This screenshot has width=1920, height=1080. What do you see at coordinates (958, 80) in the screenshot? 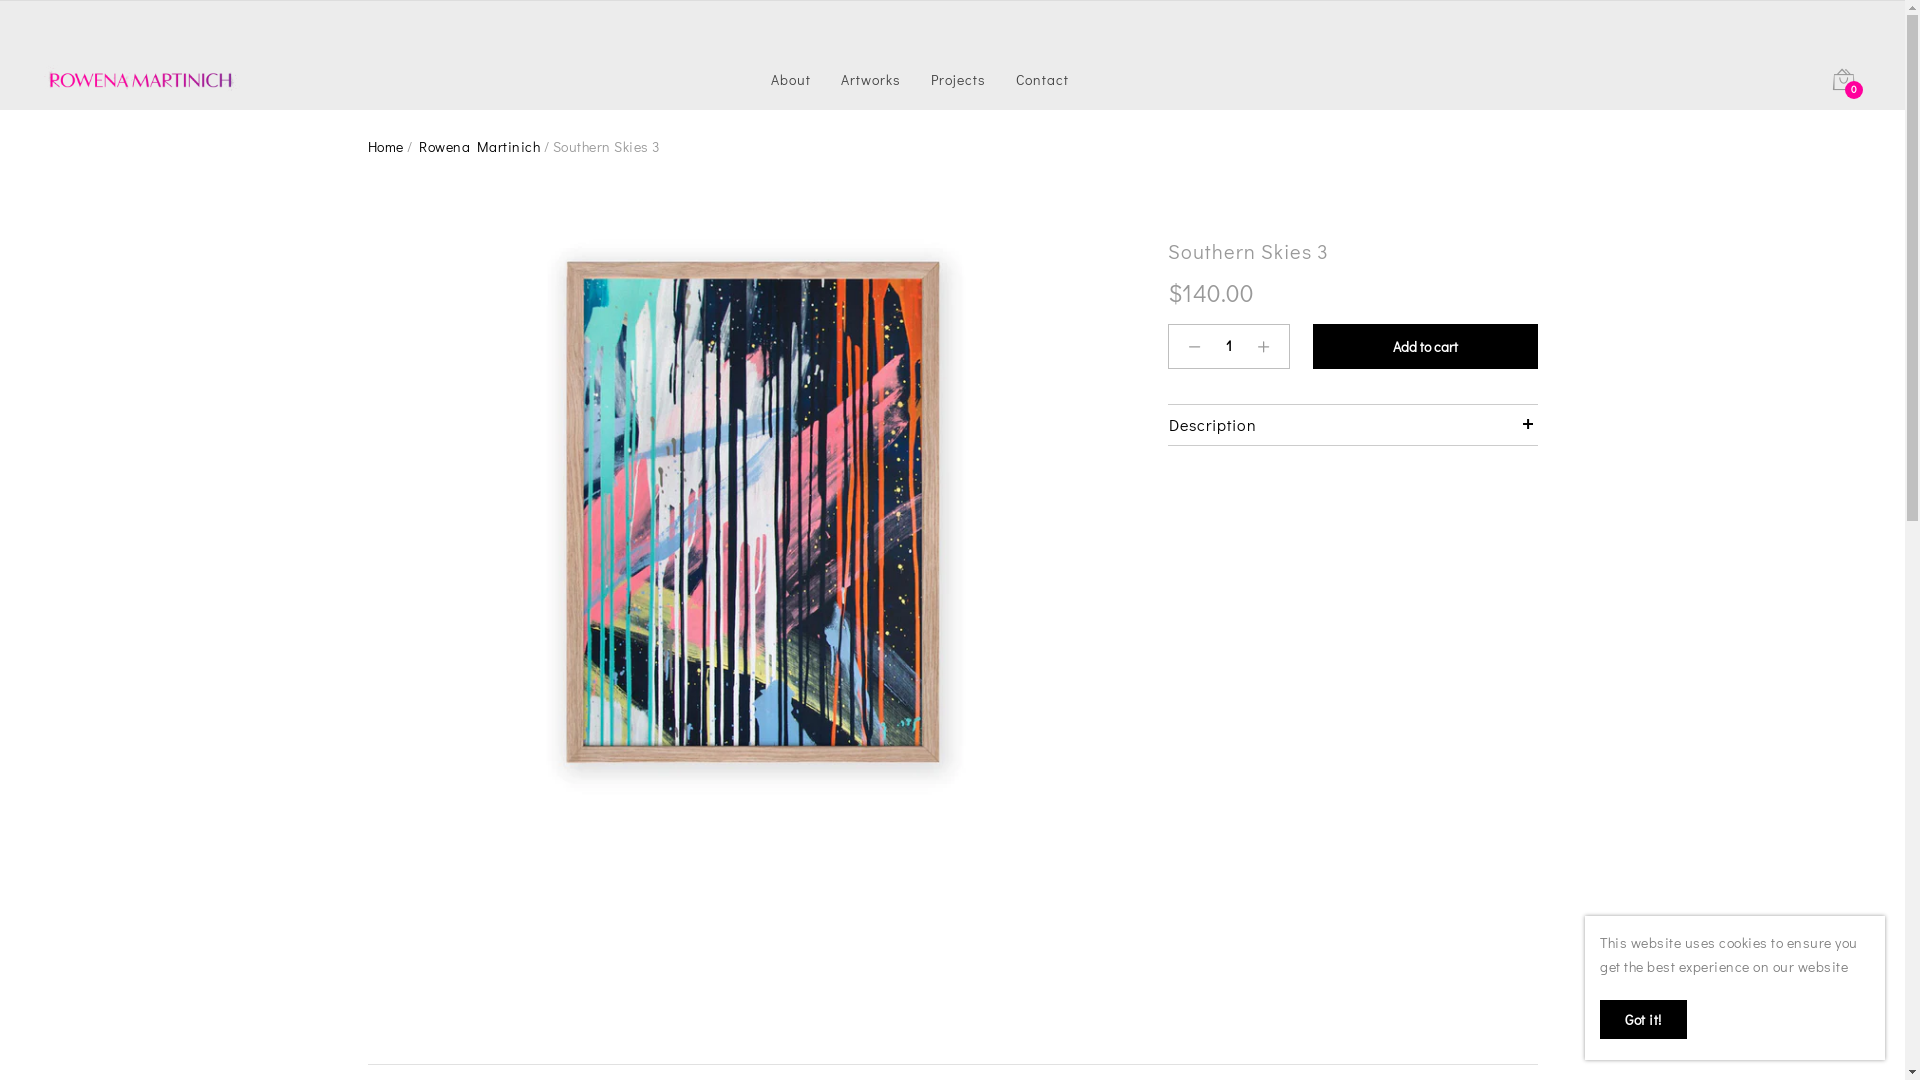
I see `Projects` at bounding box center [958, 80].